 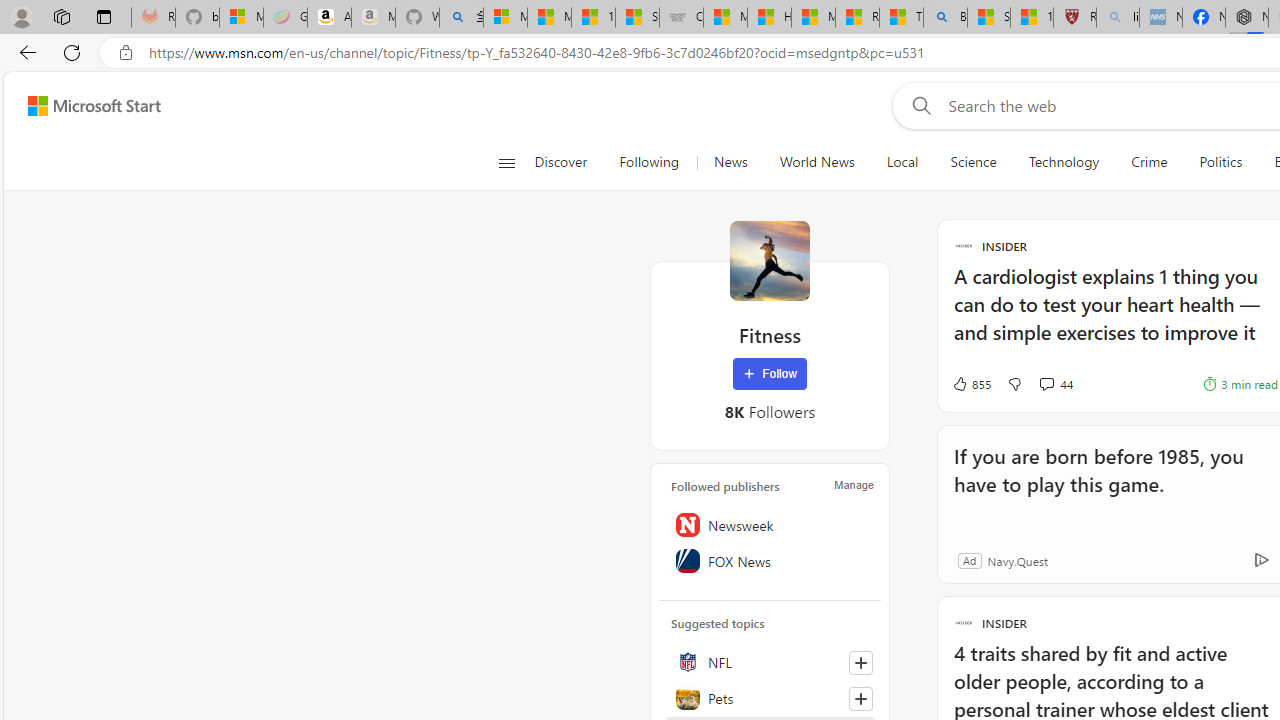 I want to click on World News, so click(x=817, y=162).